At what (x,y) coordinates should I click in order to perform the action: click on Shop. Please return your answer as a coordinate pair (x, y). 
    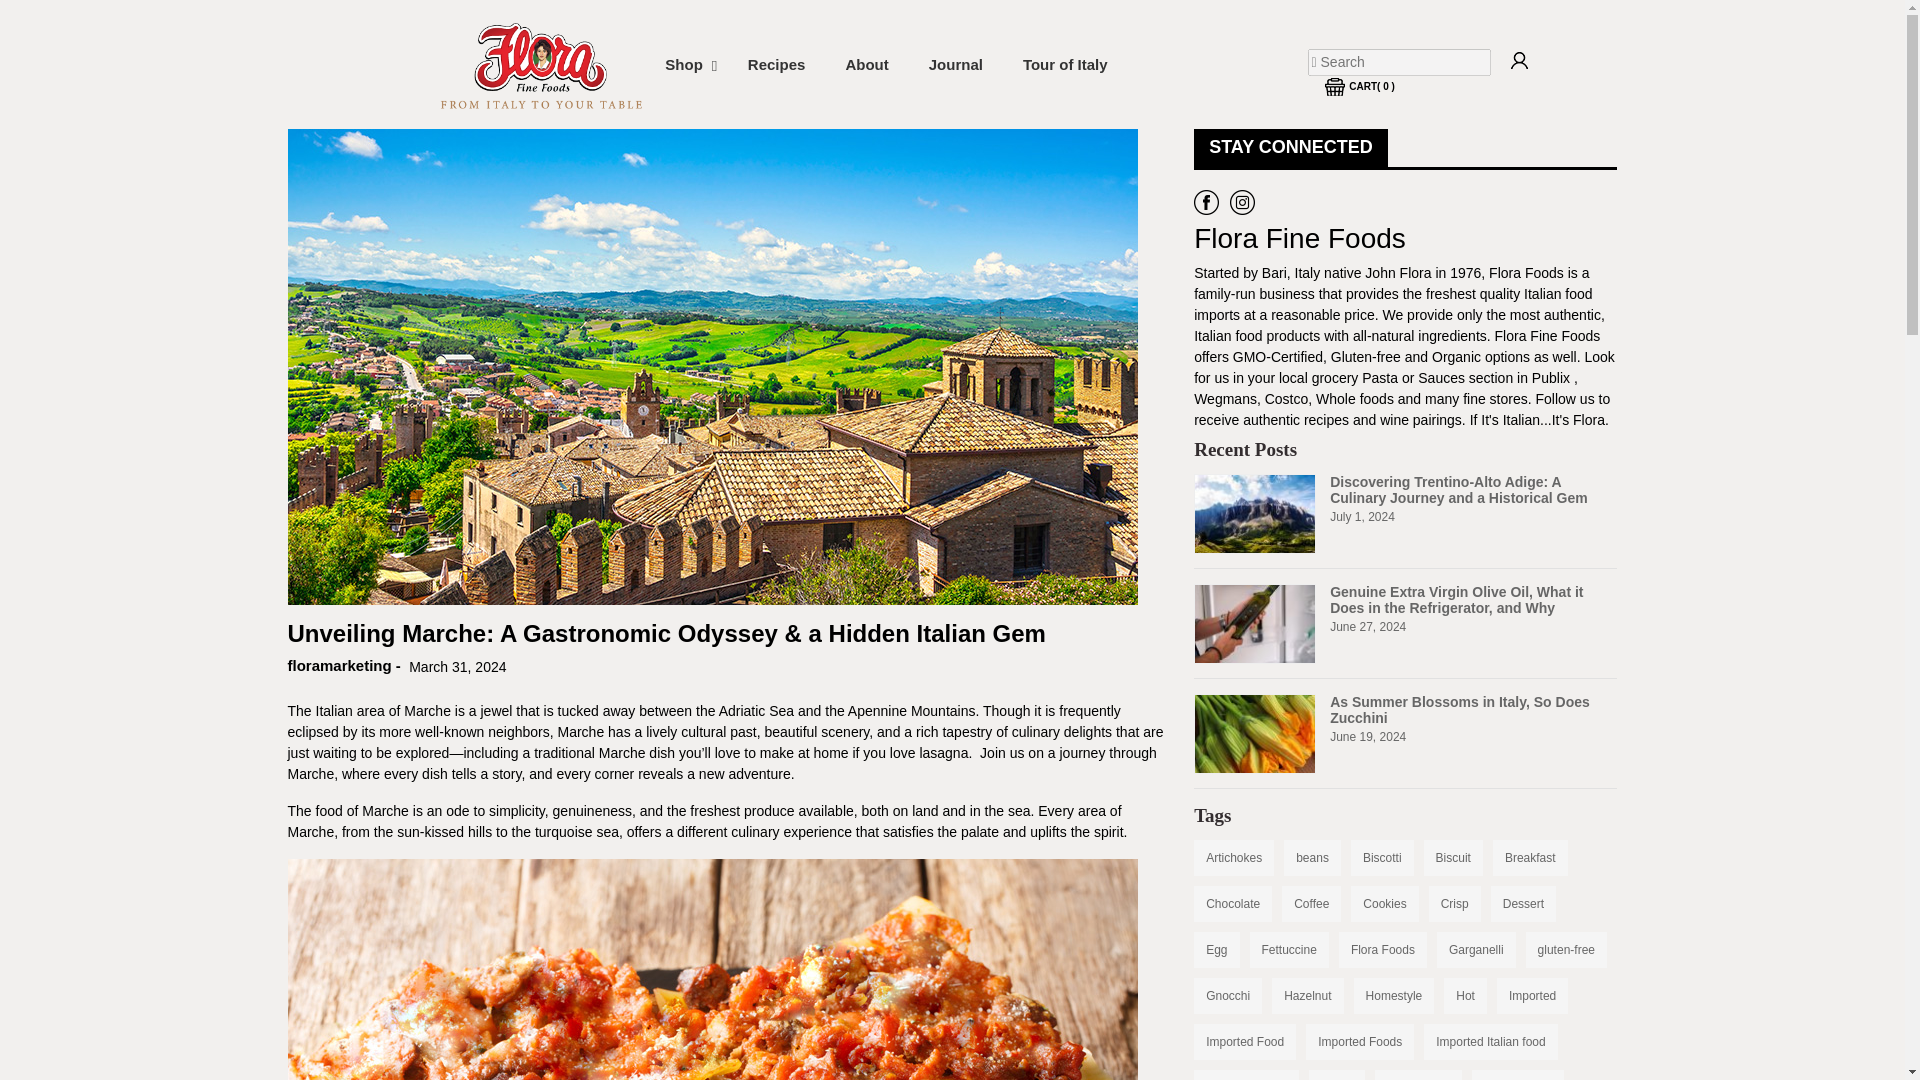
    Looking at the image, I should click on (886, 64).